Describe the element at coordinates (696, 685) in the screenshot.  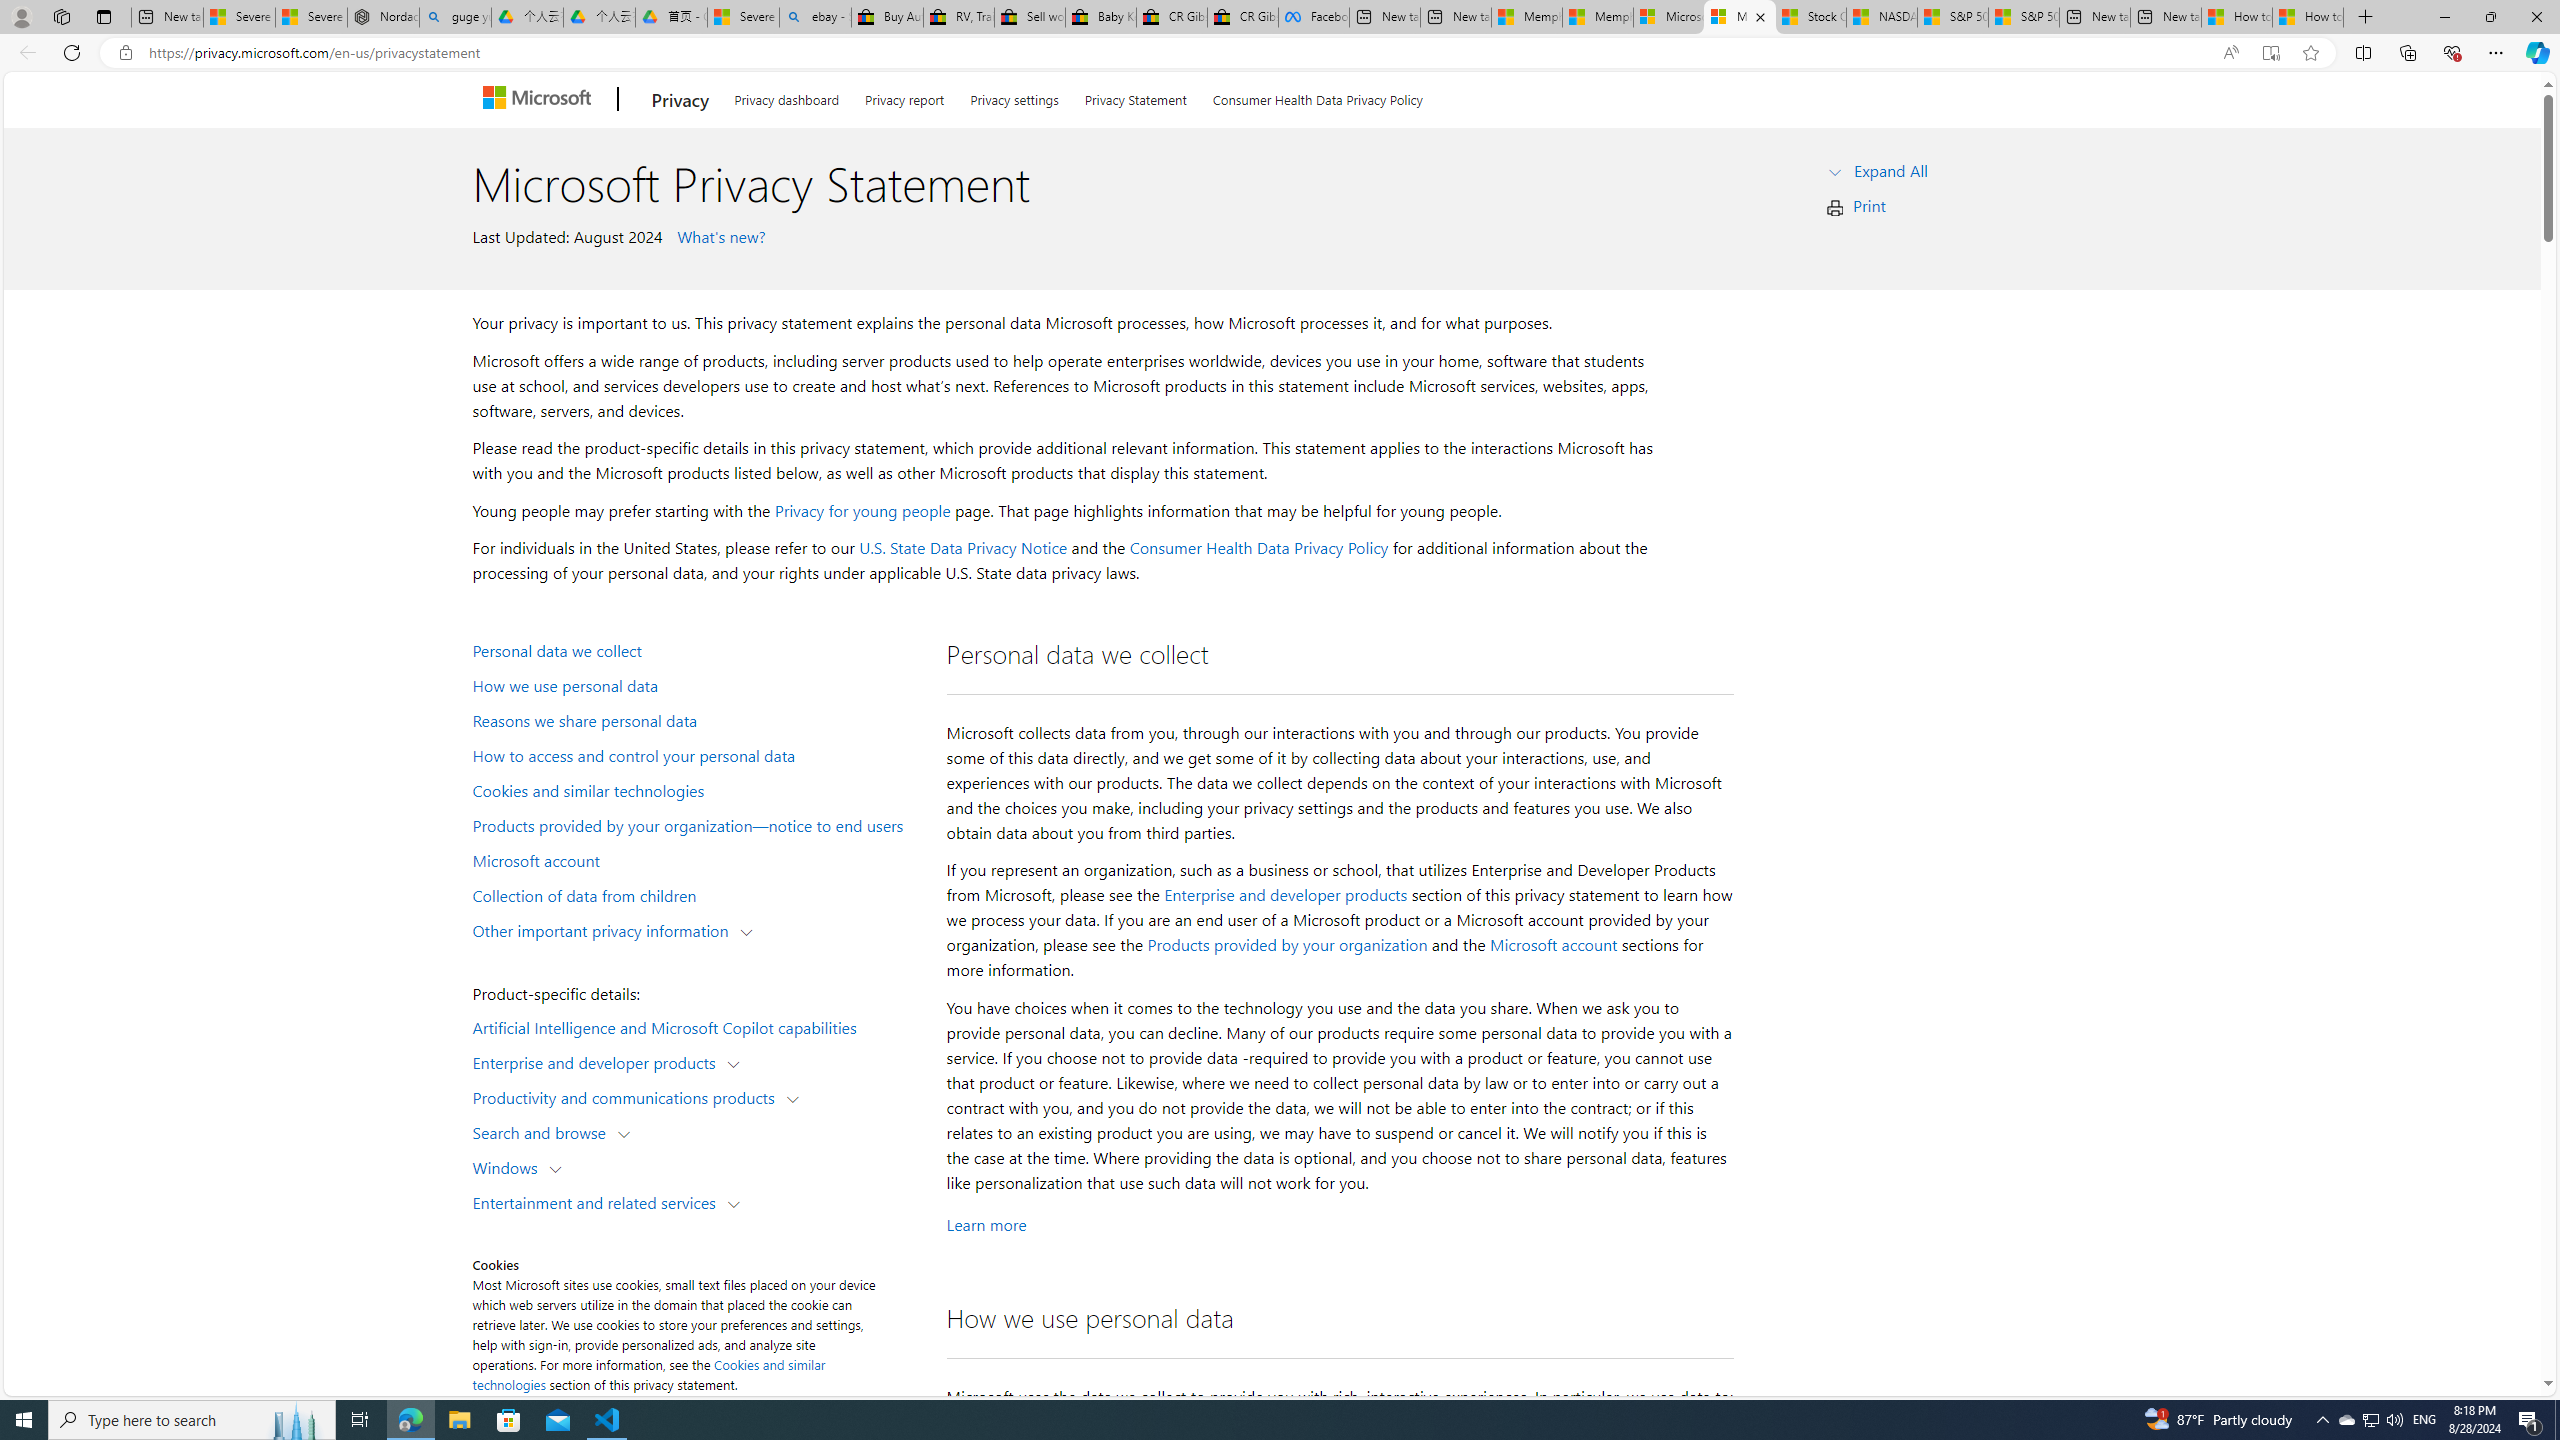
I see `How we use personal data` at that location.